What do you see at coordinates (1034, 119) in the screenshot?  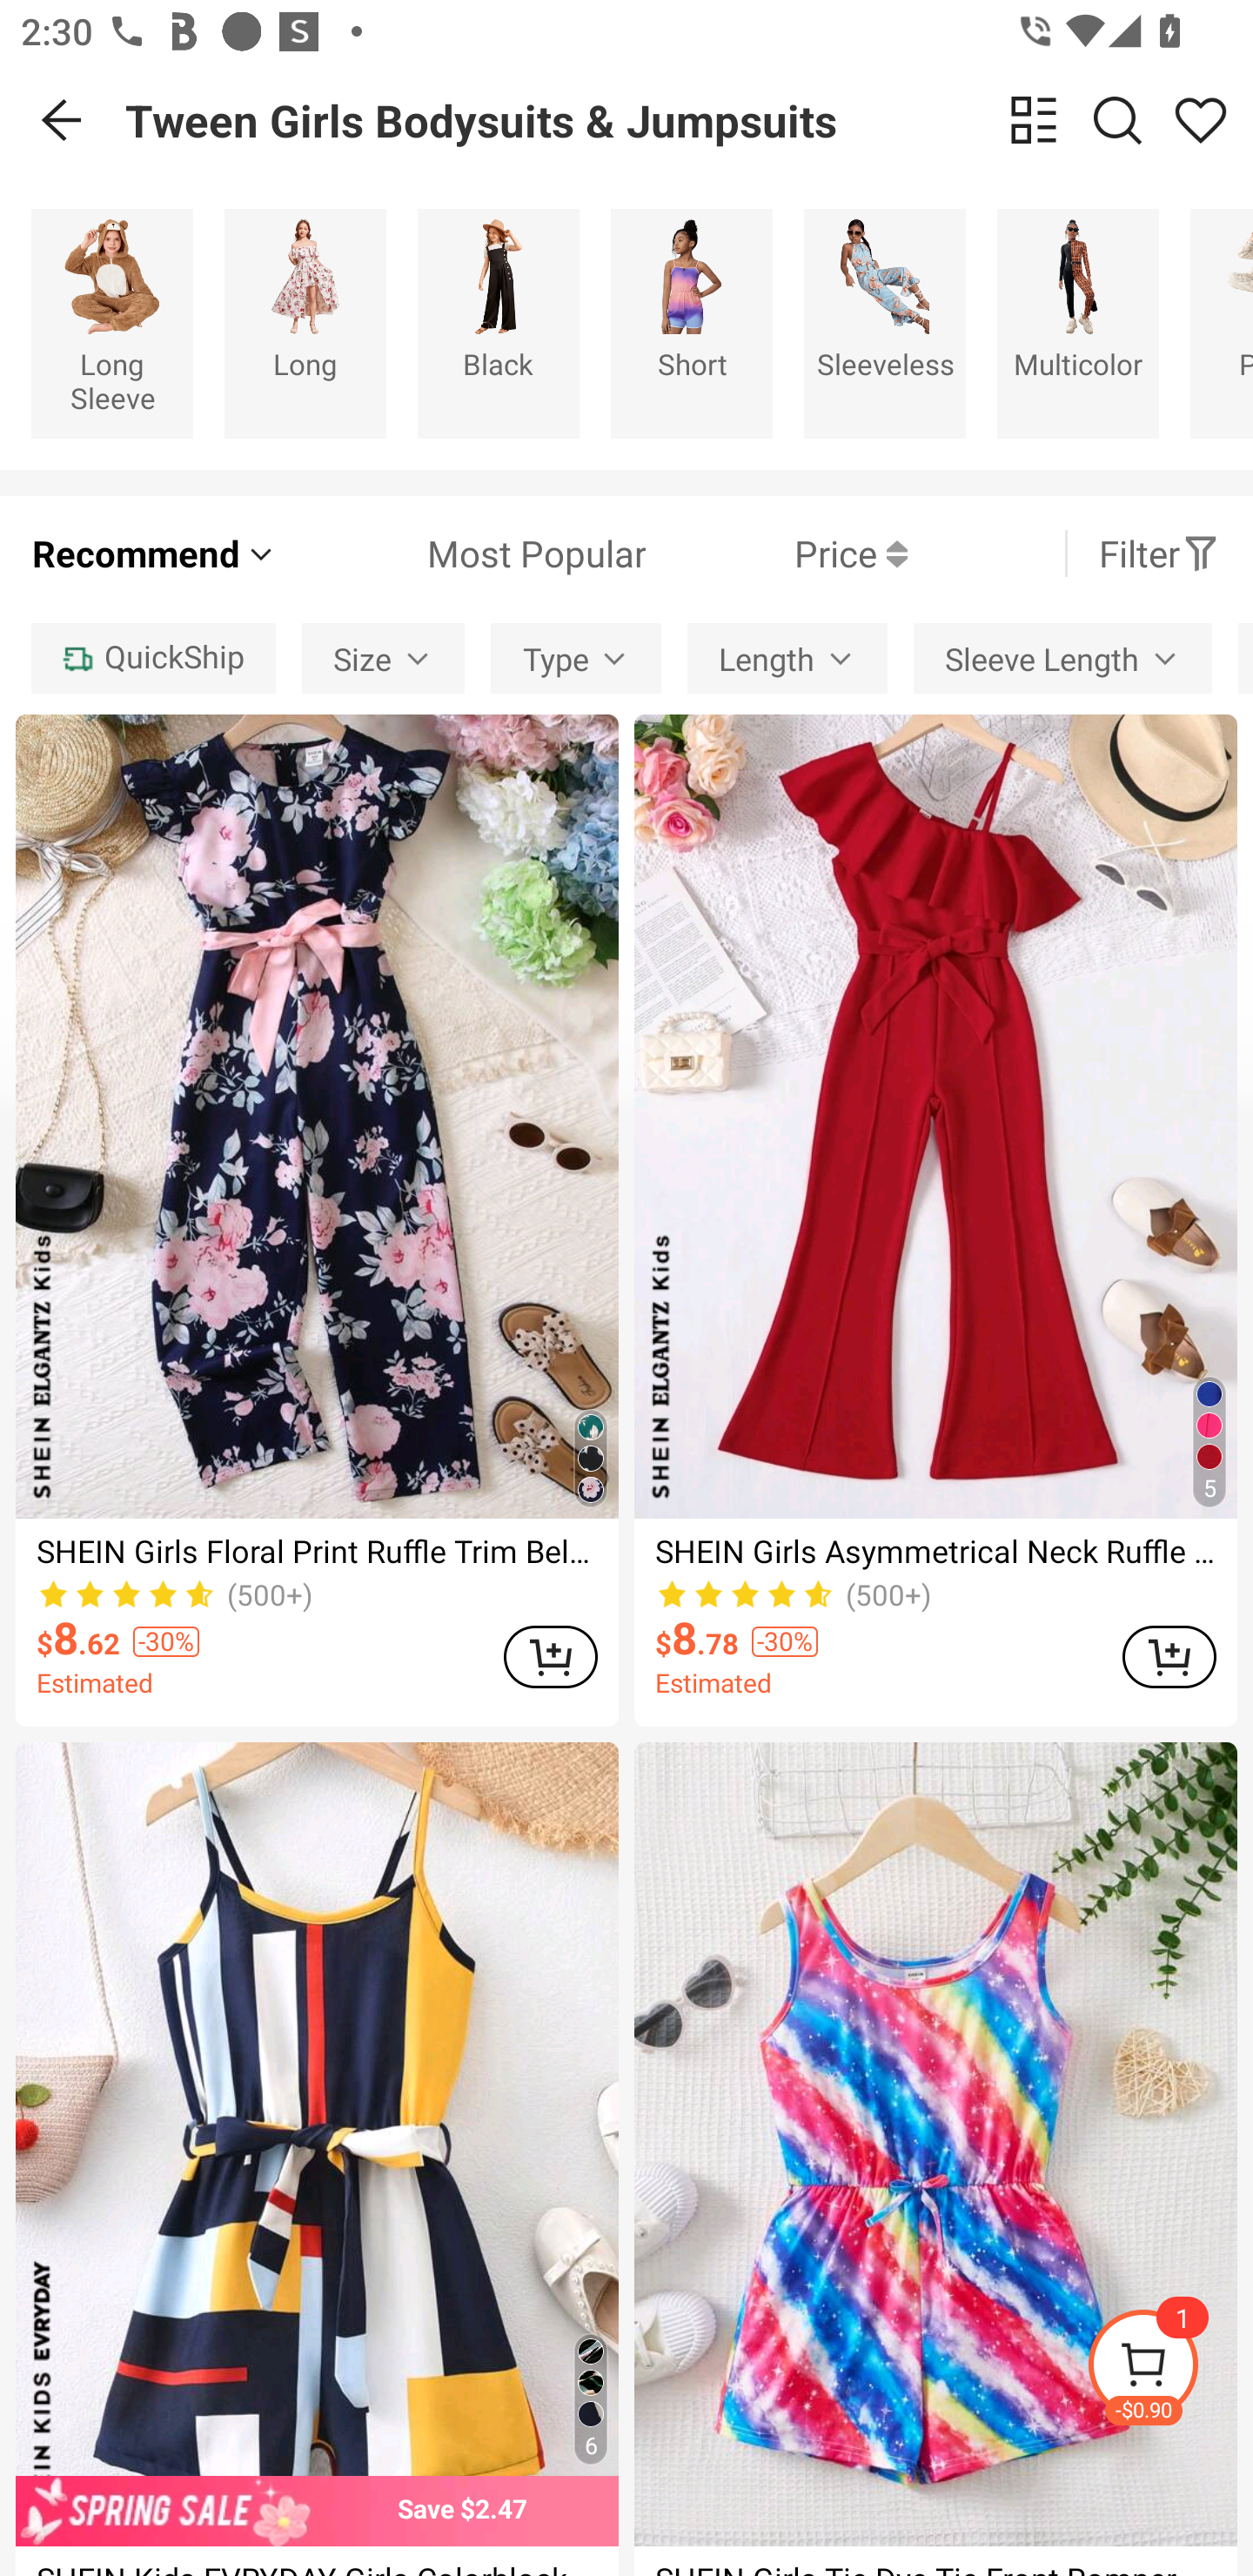 I see `change view` at bounding box center [1034, 119].